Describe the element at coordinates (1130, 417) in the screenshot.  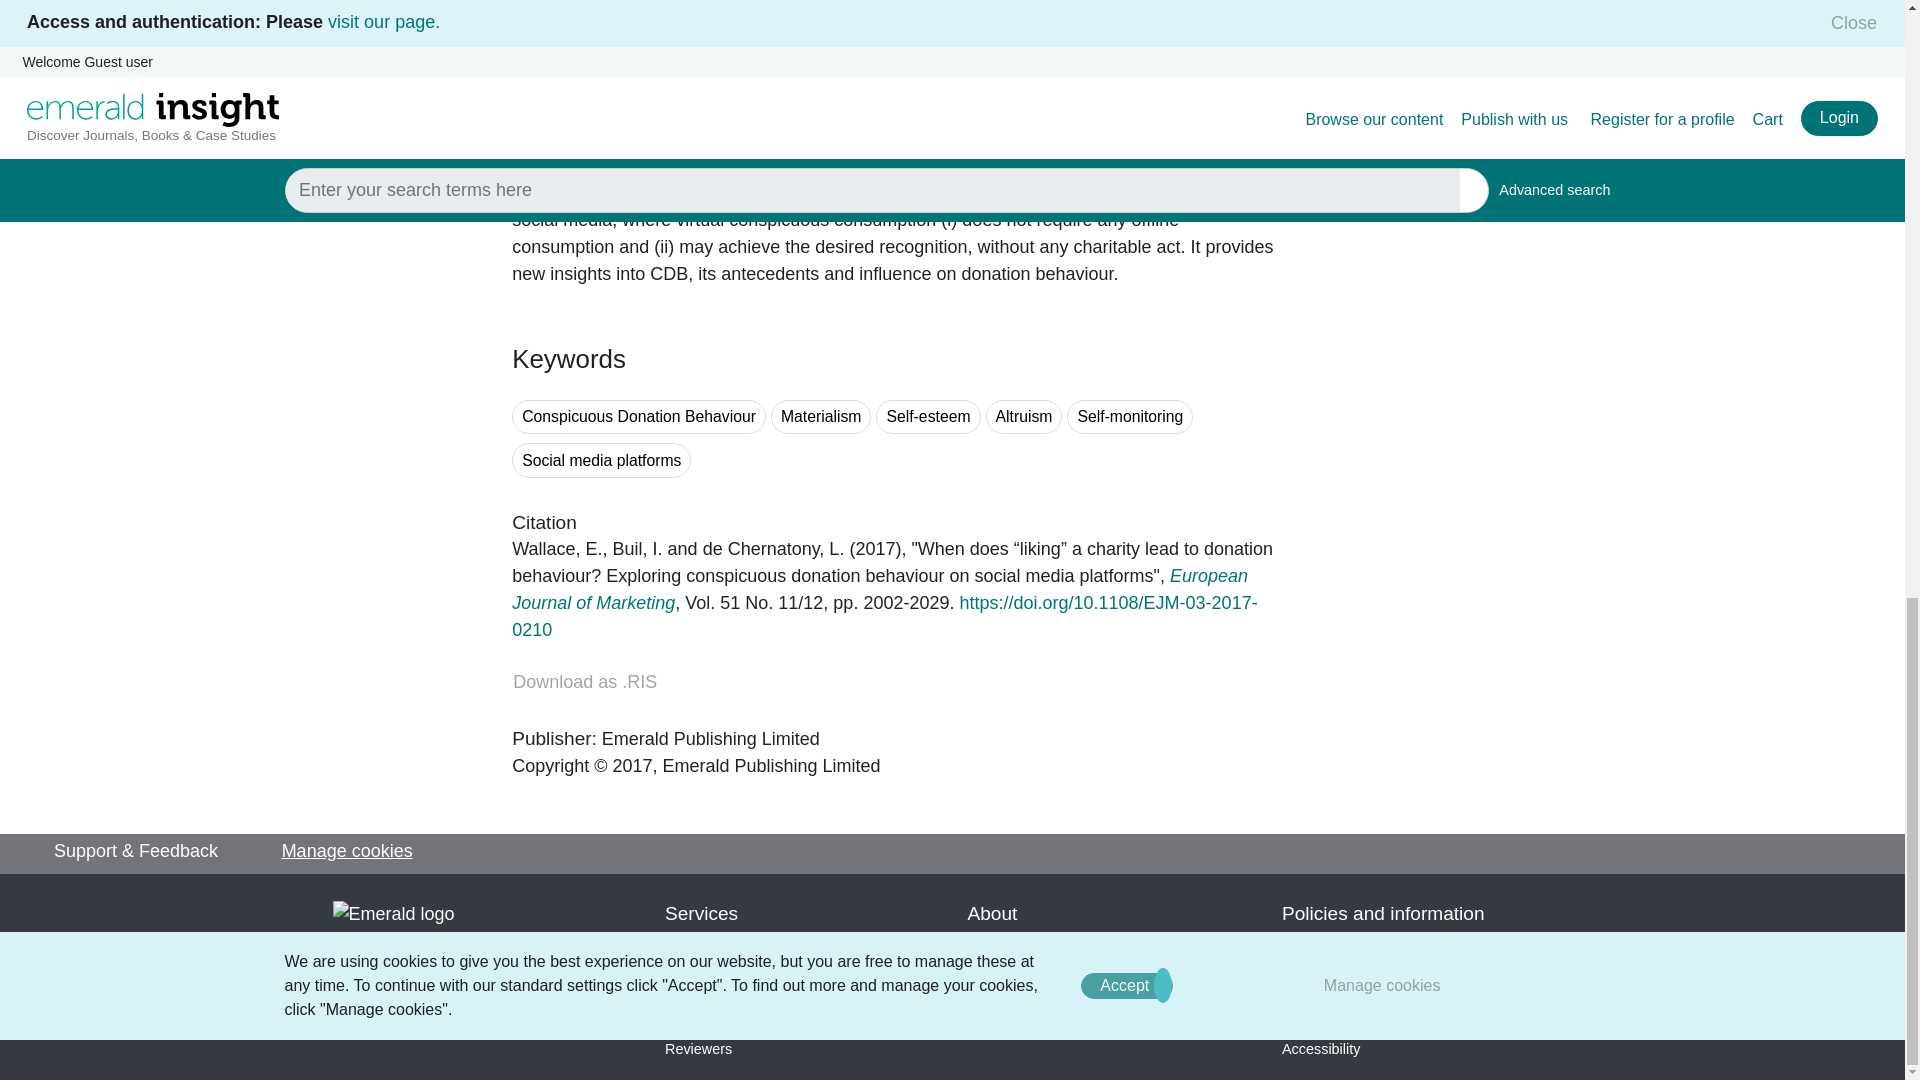
I see `Search for keyword Self-monitoring` at that location.